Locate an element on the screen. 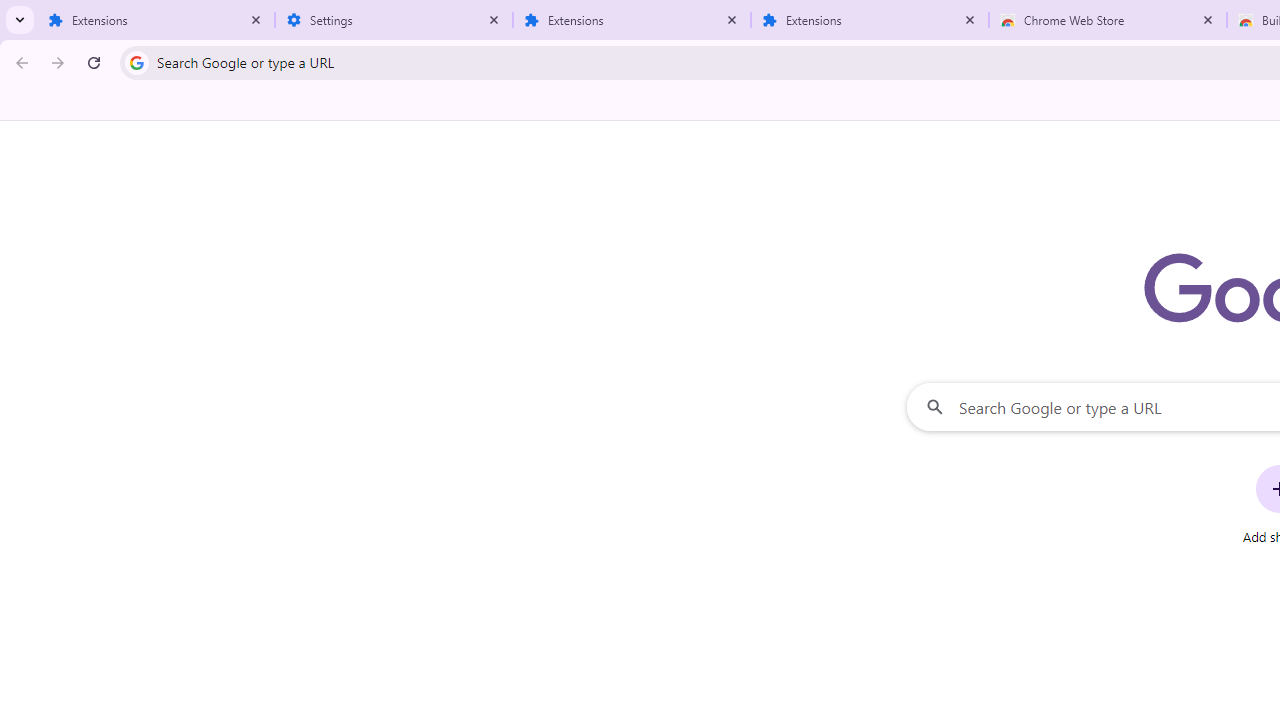 This screenshot has width=1280, height=720. Extensions is located at coordinates (632, 20).